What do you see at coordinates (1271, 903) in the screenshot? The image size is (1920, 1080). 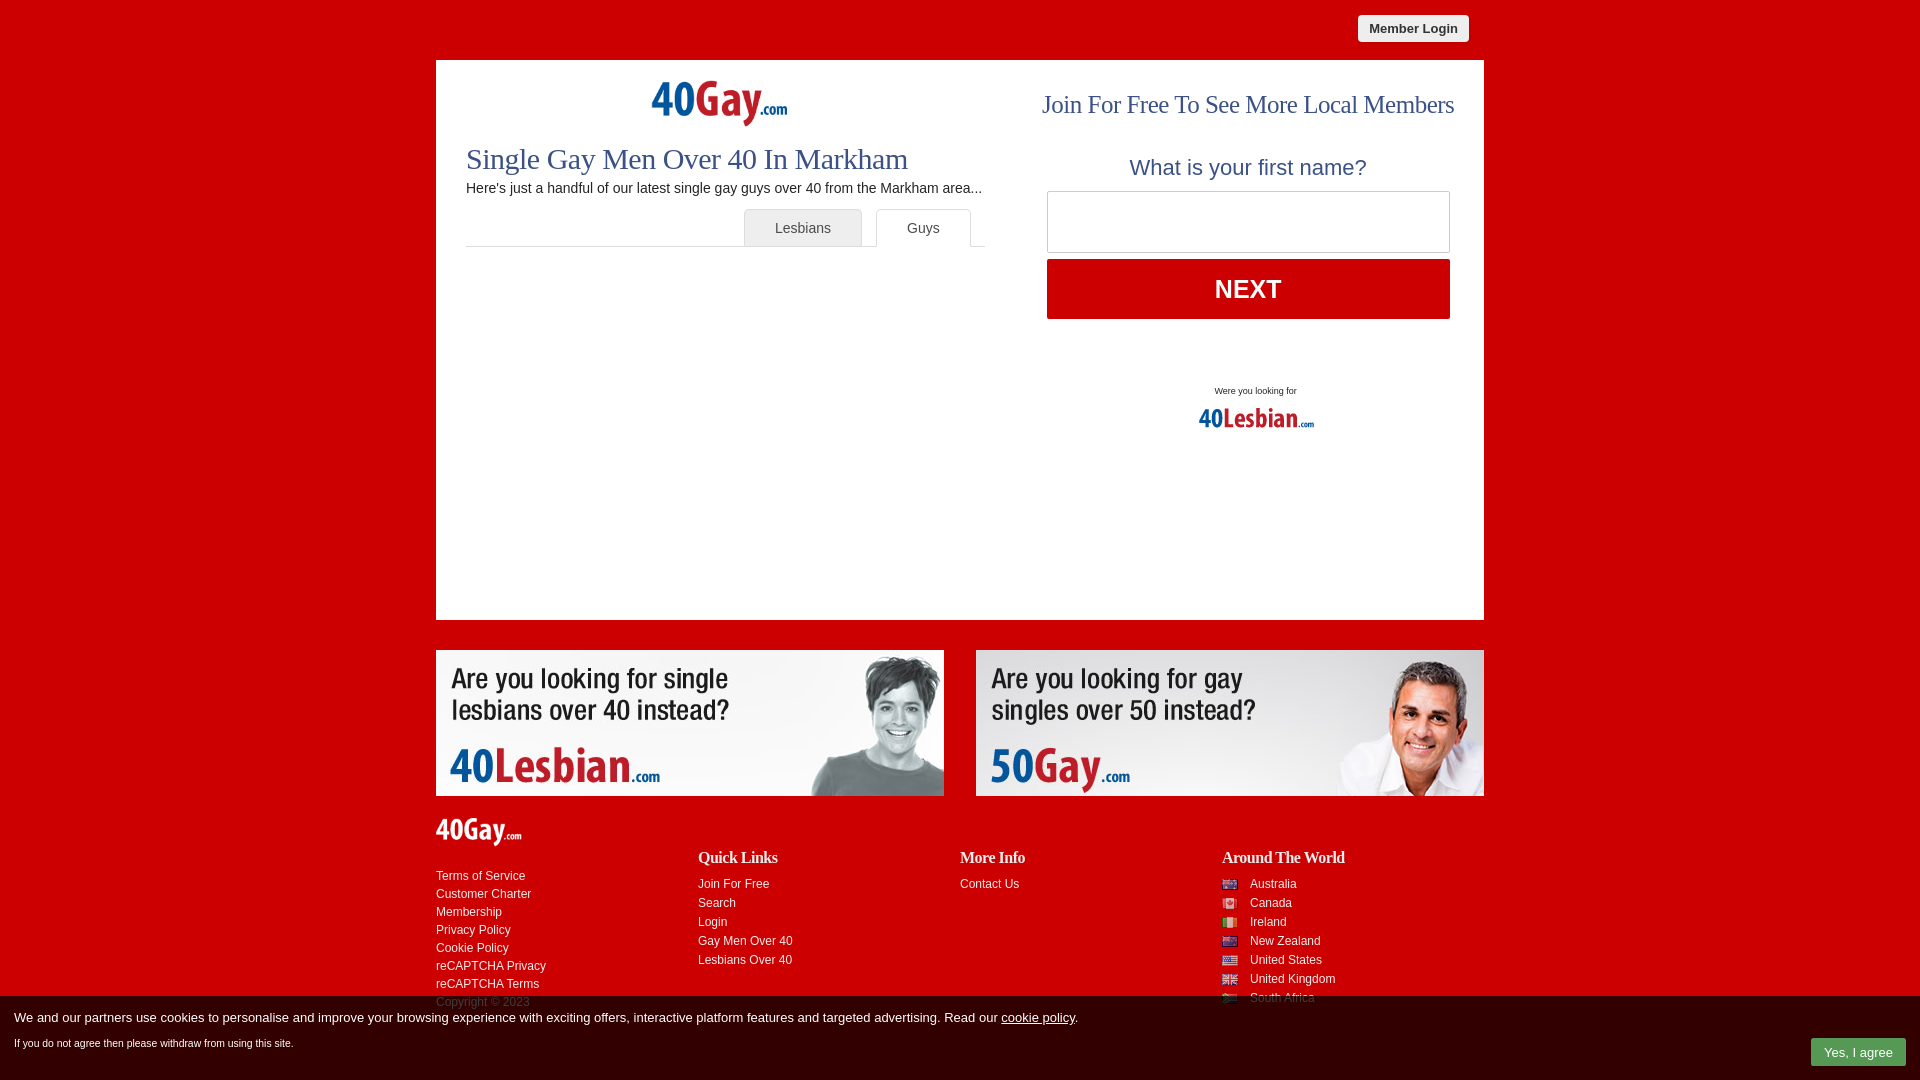 I see `Canada` at bounding box center [1271, 903].